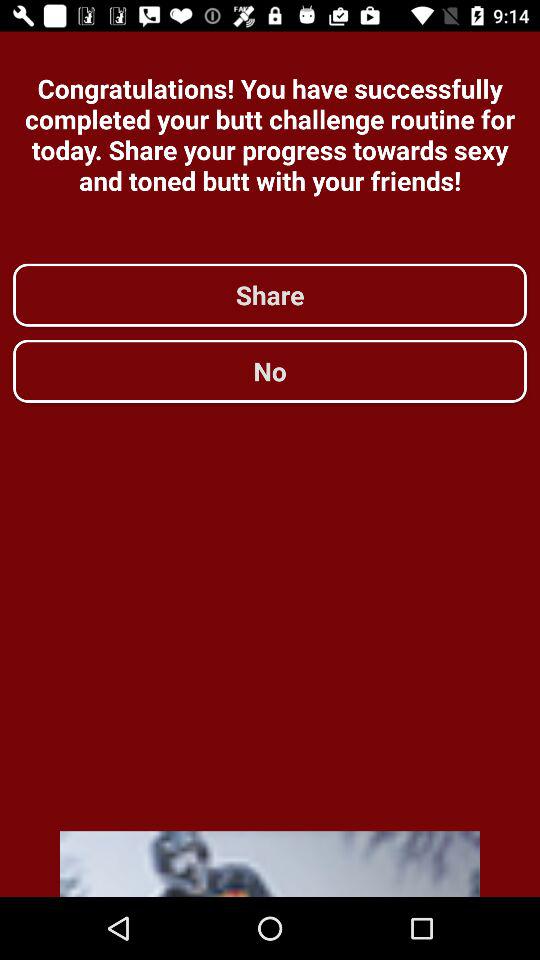 The width and height of the screenshot is (540, 960). Describe the element at coordinates (270, 864) in the screenshot. I see `game page` at that location.